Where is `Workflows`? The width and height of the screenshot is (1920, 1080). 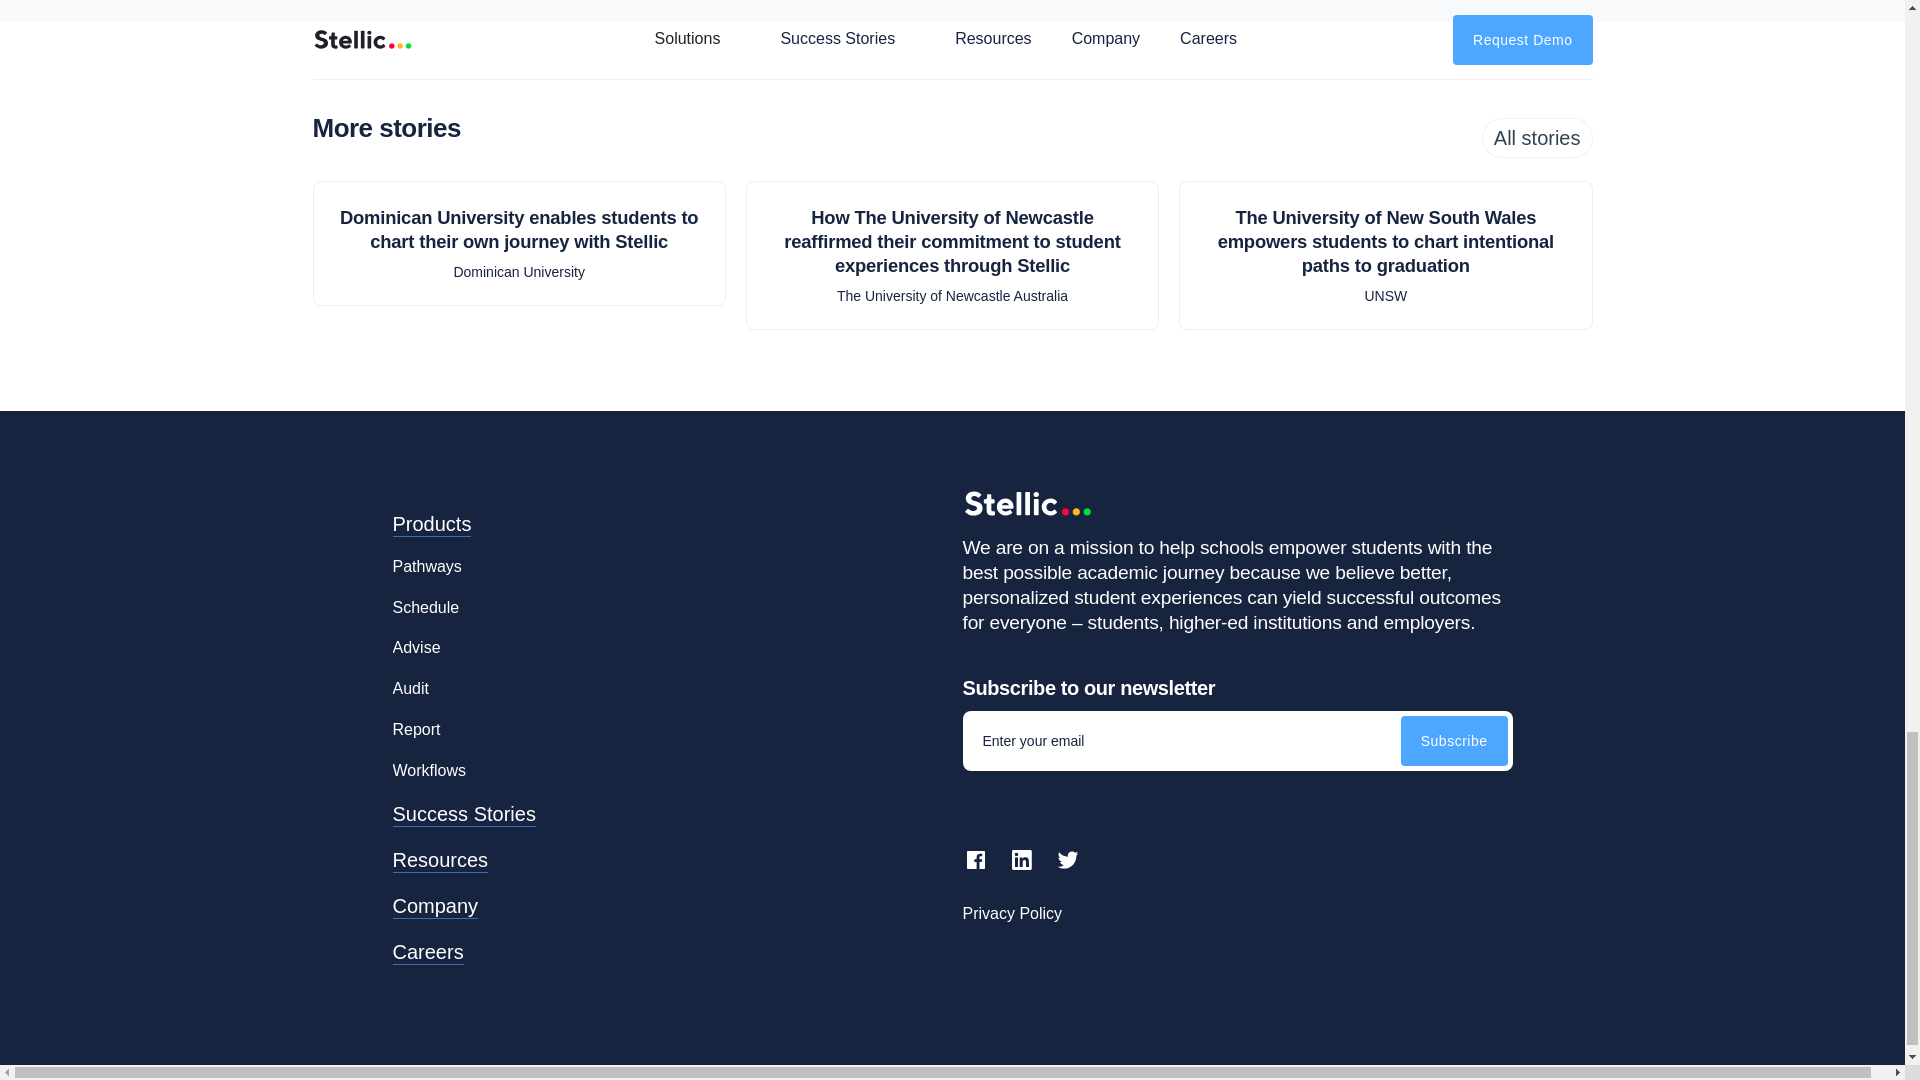
Workflows is located at coordinates (428, 764).